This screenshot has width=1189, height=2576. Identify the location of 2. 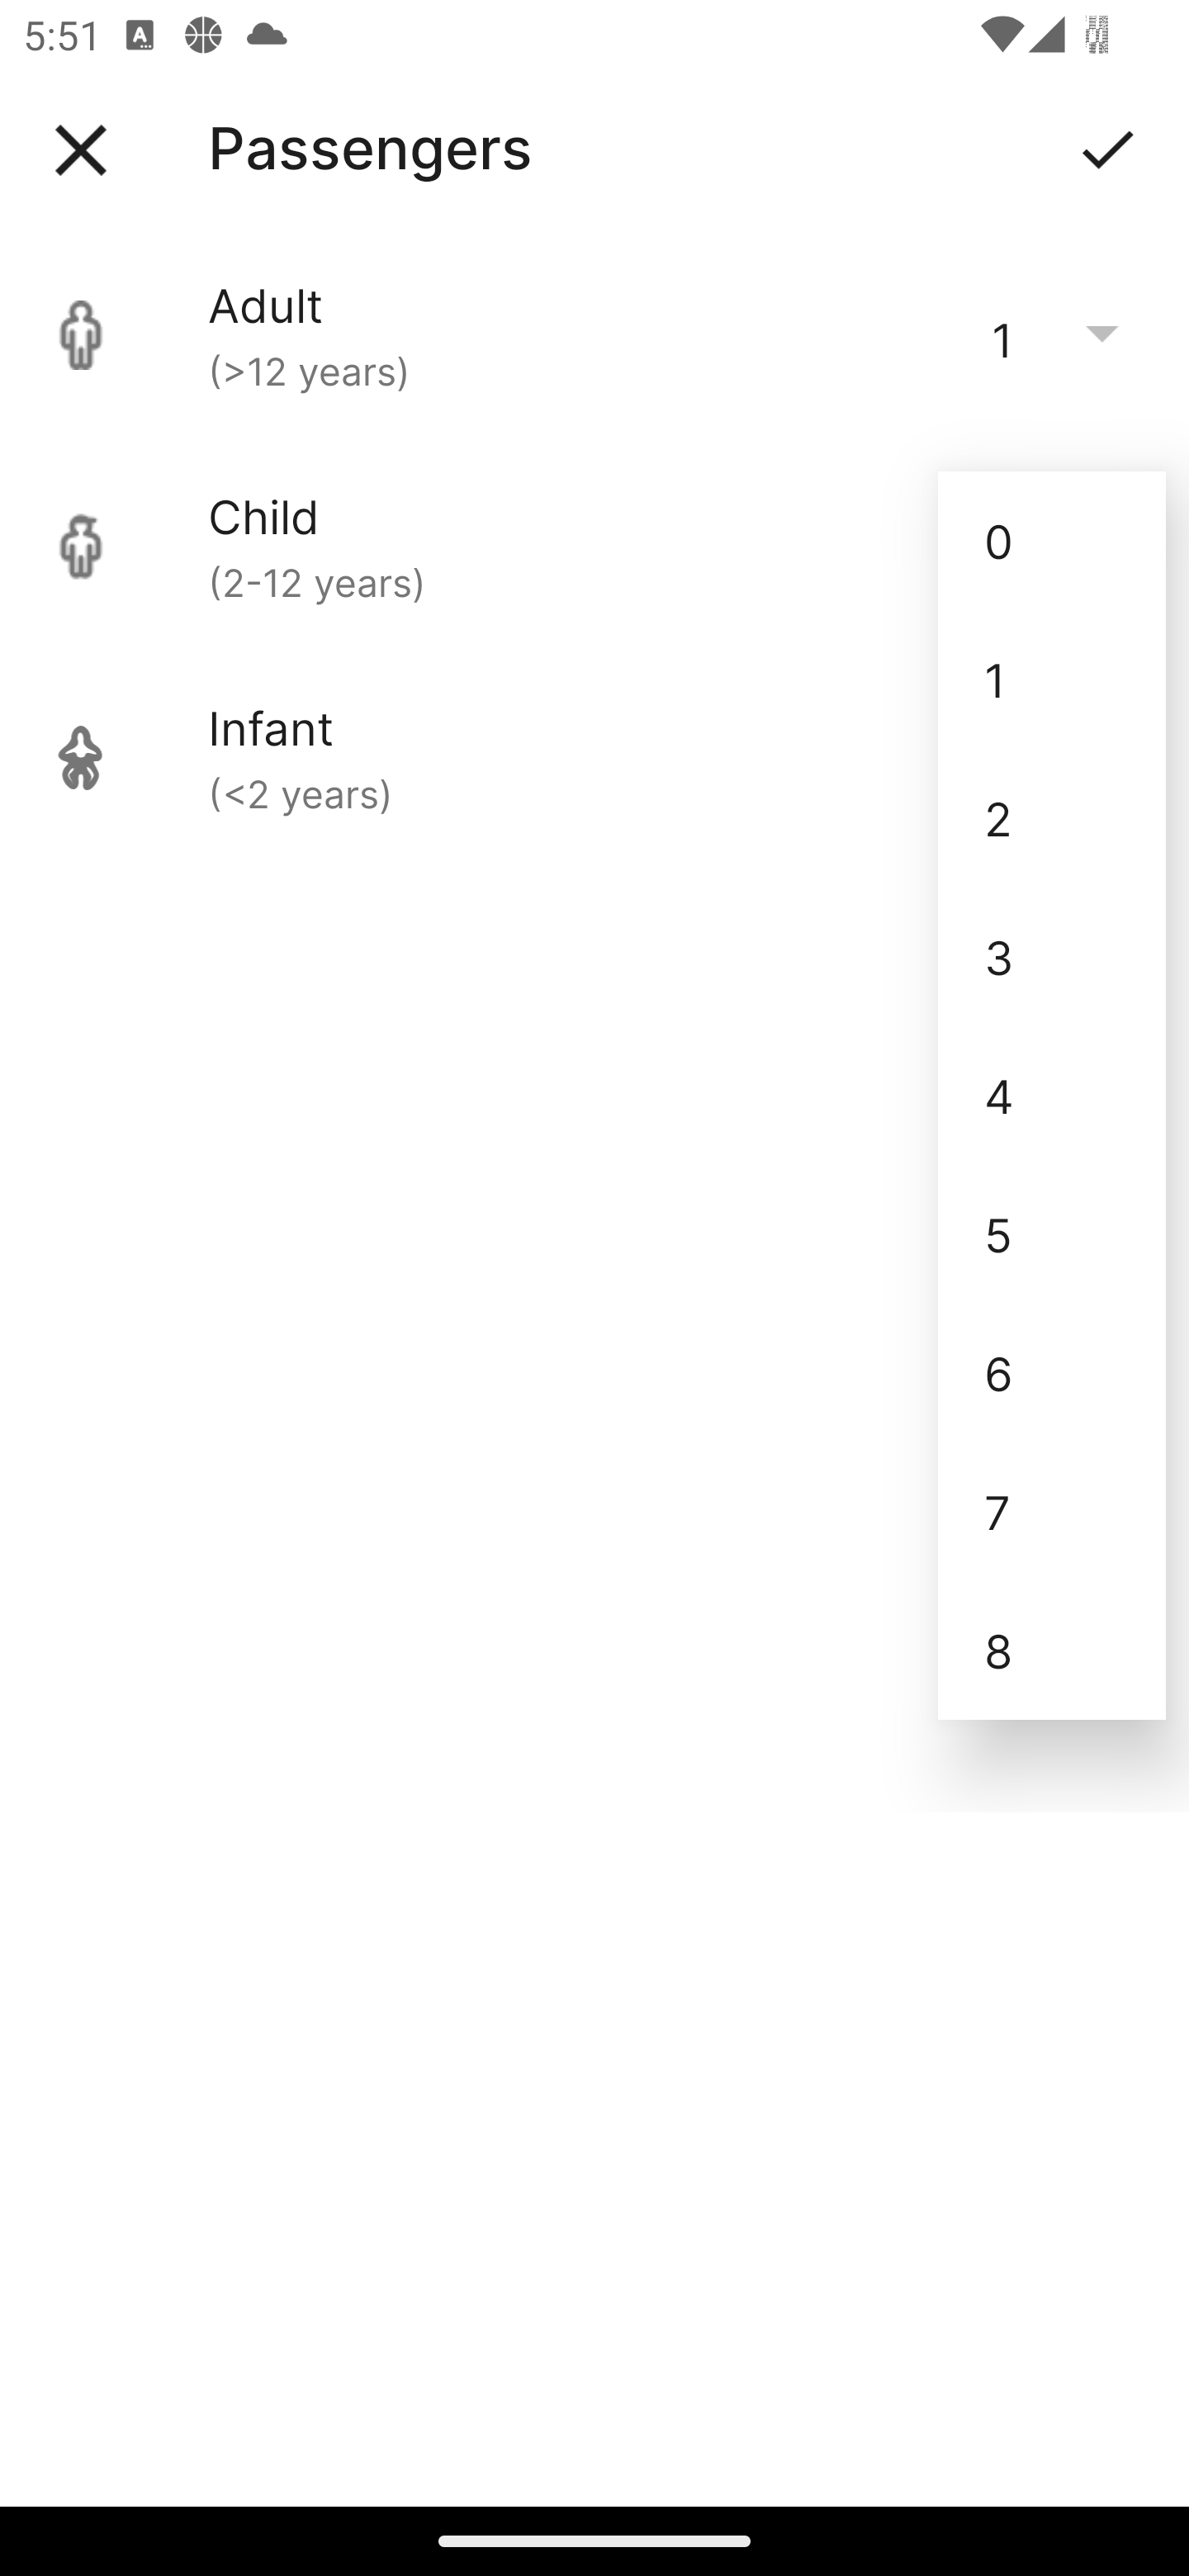
(1052, 819).